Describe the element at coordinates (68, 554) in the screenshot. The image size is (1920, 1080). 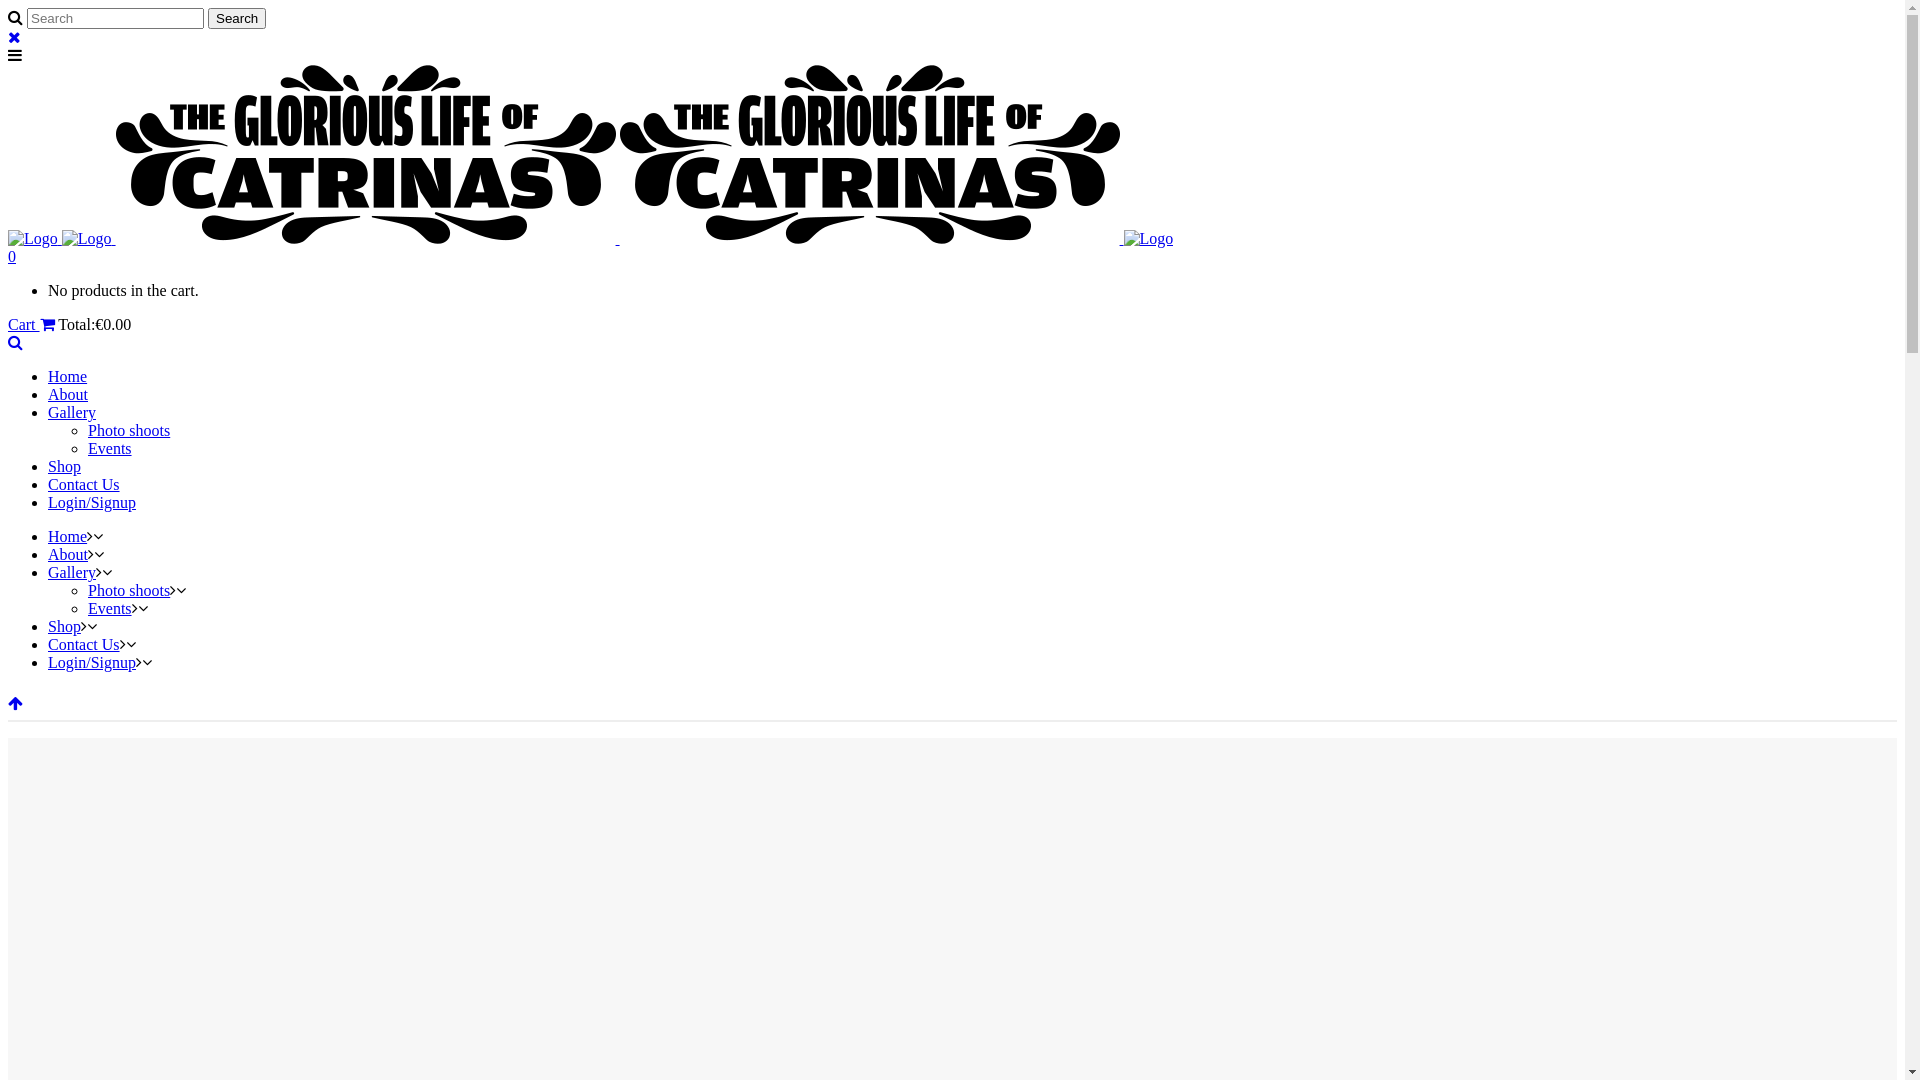
I see `About` at that location.